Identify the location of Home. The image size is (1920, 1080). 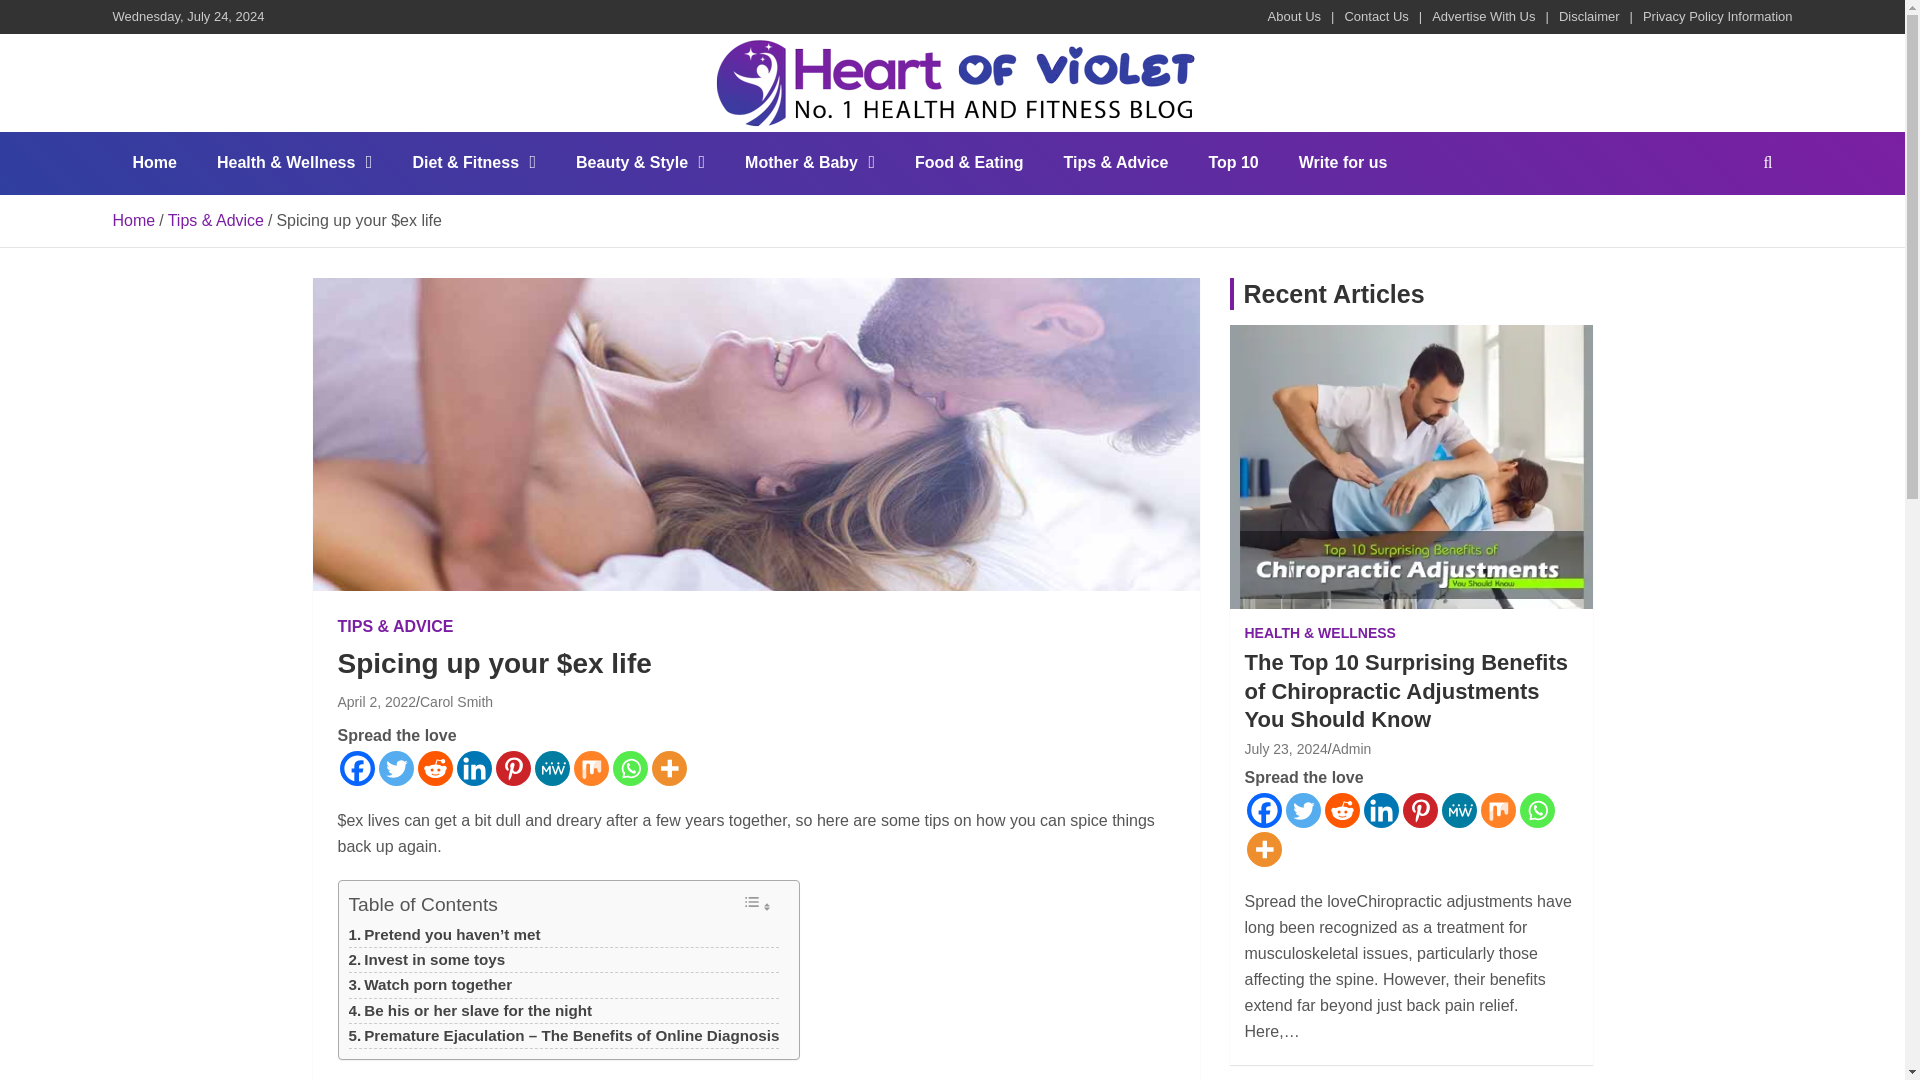
(153, 162).